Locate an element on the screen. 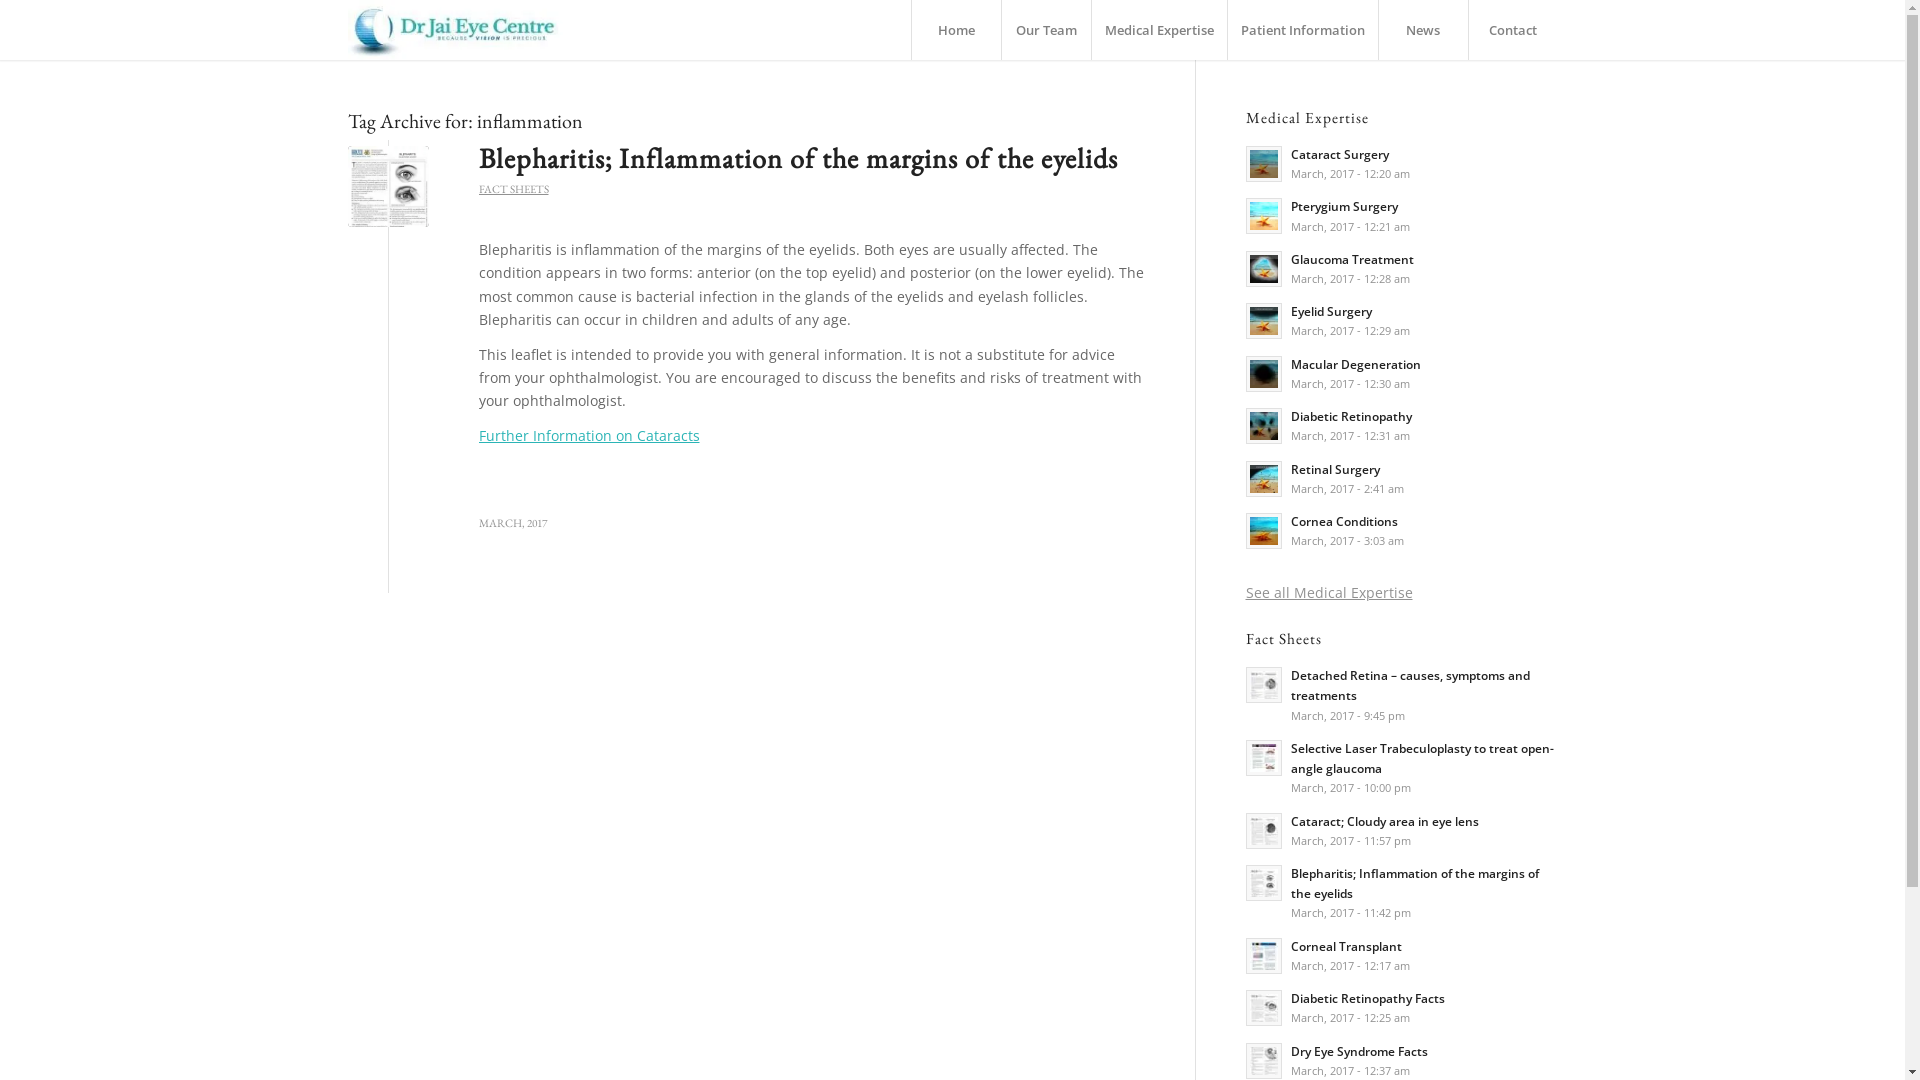 The width and height of the screenshot is (1920, 1080). See all Medical Expertise is located at coordinates (1330, 592).